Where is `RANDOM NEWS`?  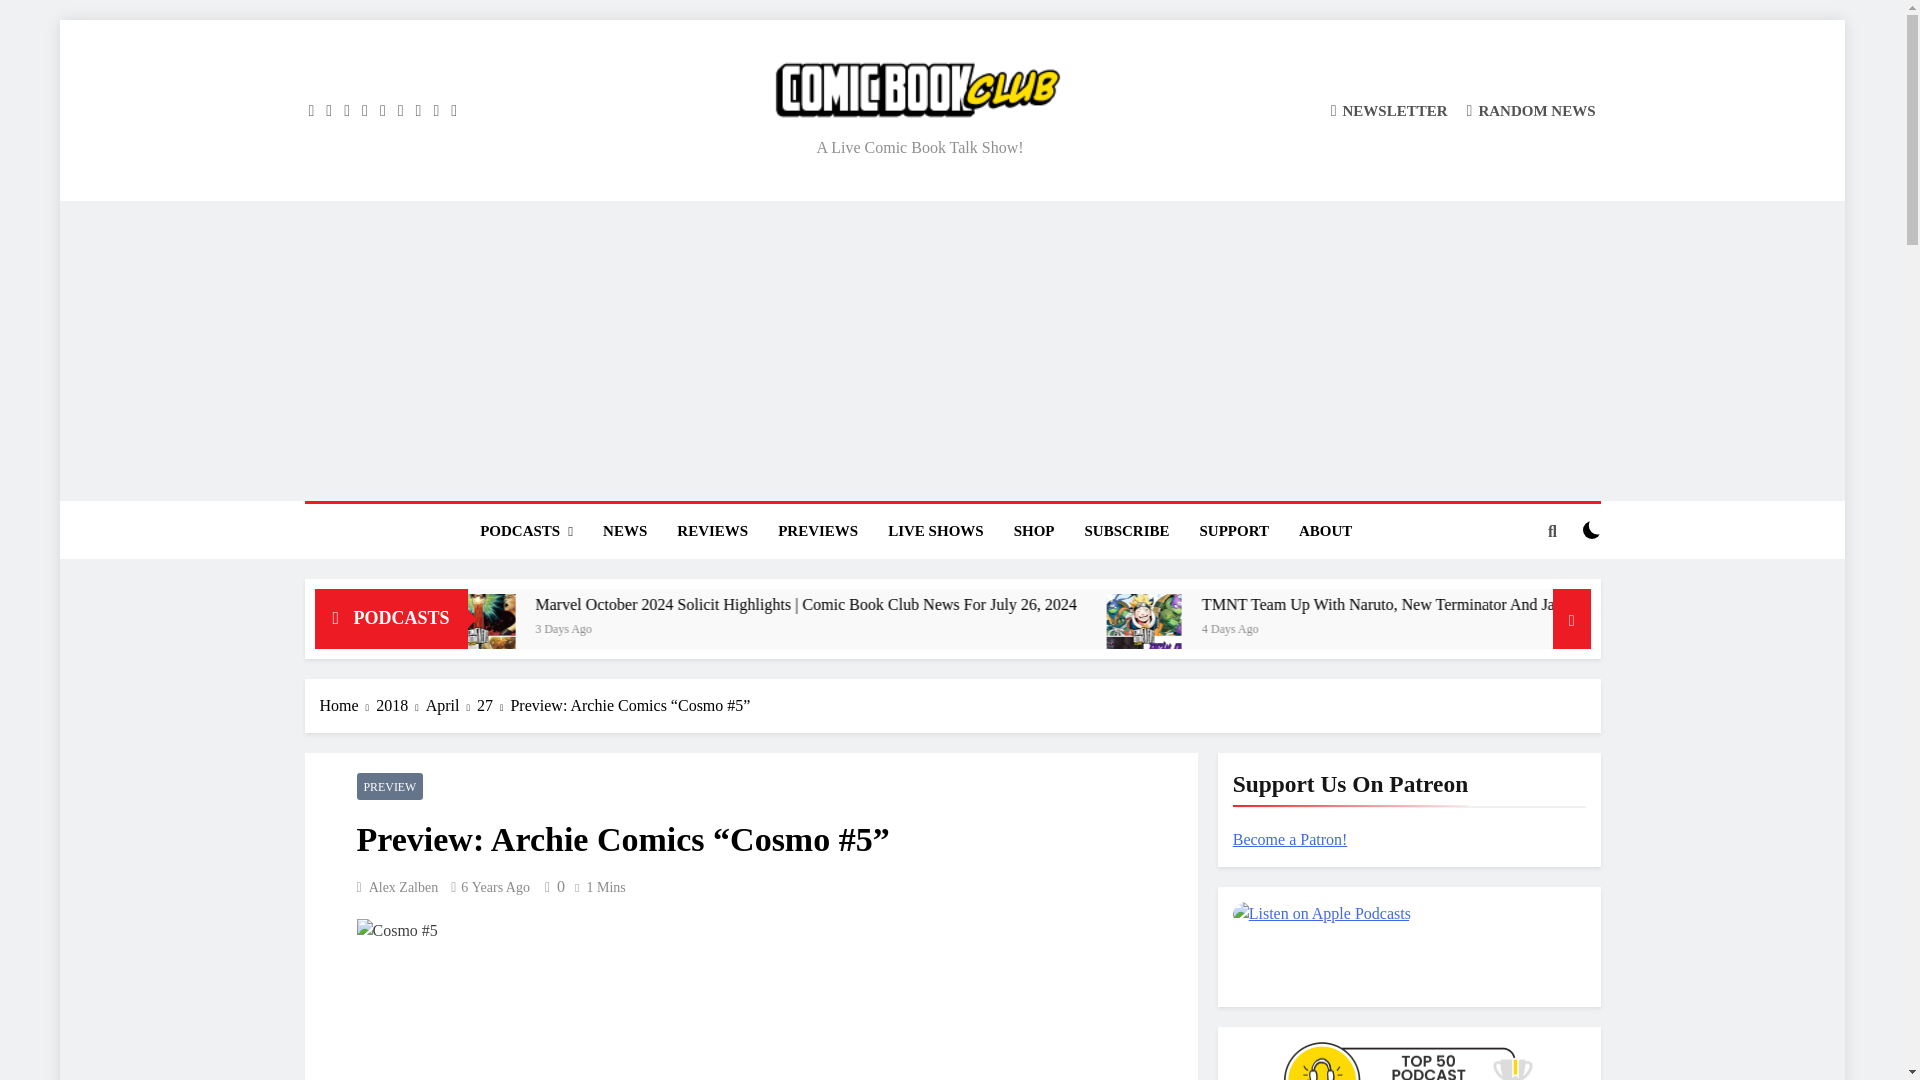 RANDOM NEWS is located at coordinates (1530, 110).